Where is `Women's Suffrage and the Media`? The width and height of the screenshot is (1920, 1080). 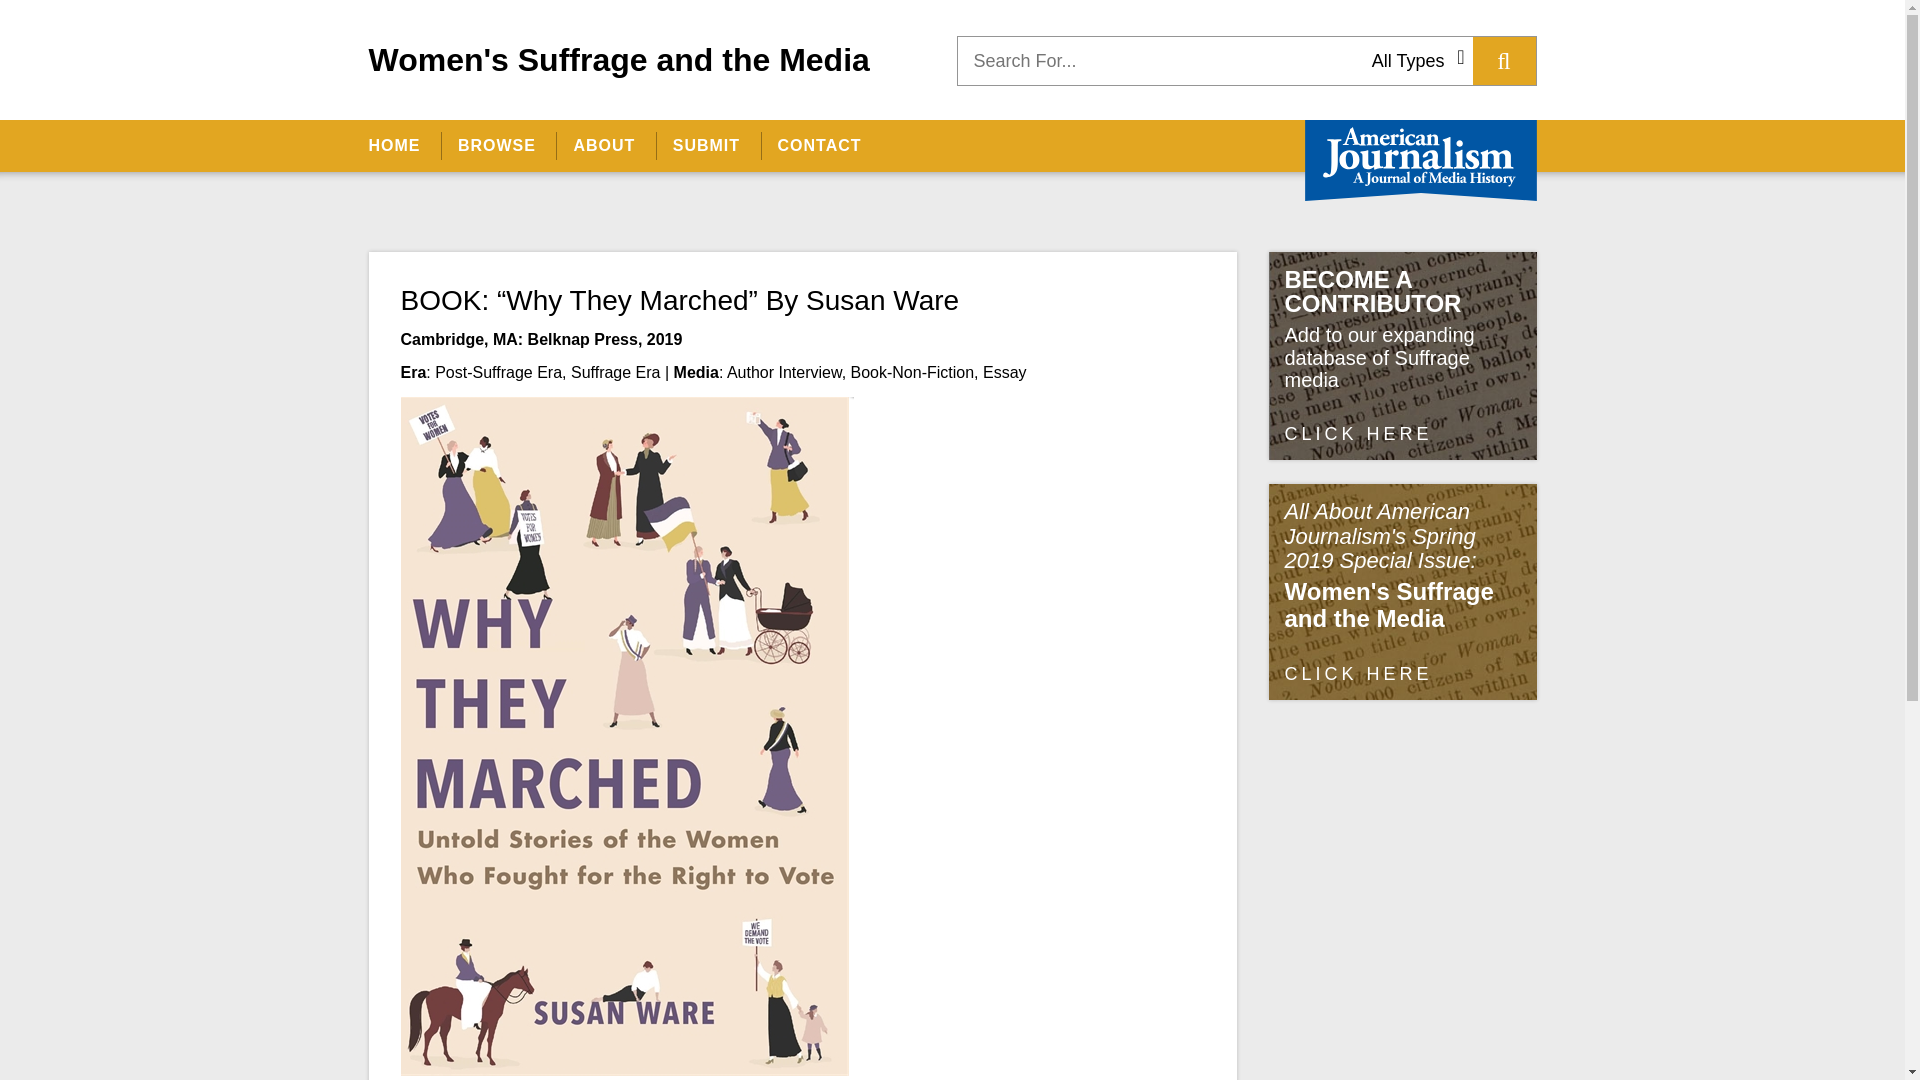
Women's Suffrage and the Media is located at coordinates (618, 59).